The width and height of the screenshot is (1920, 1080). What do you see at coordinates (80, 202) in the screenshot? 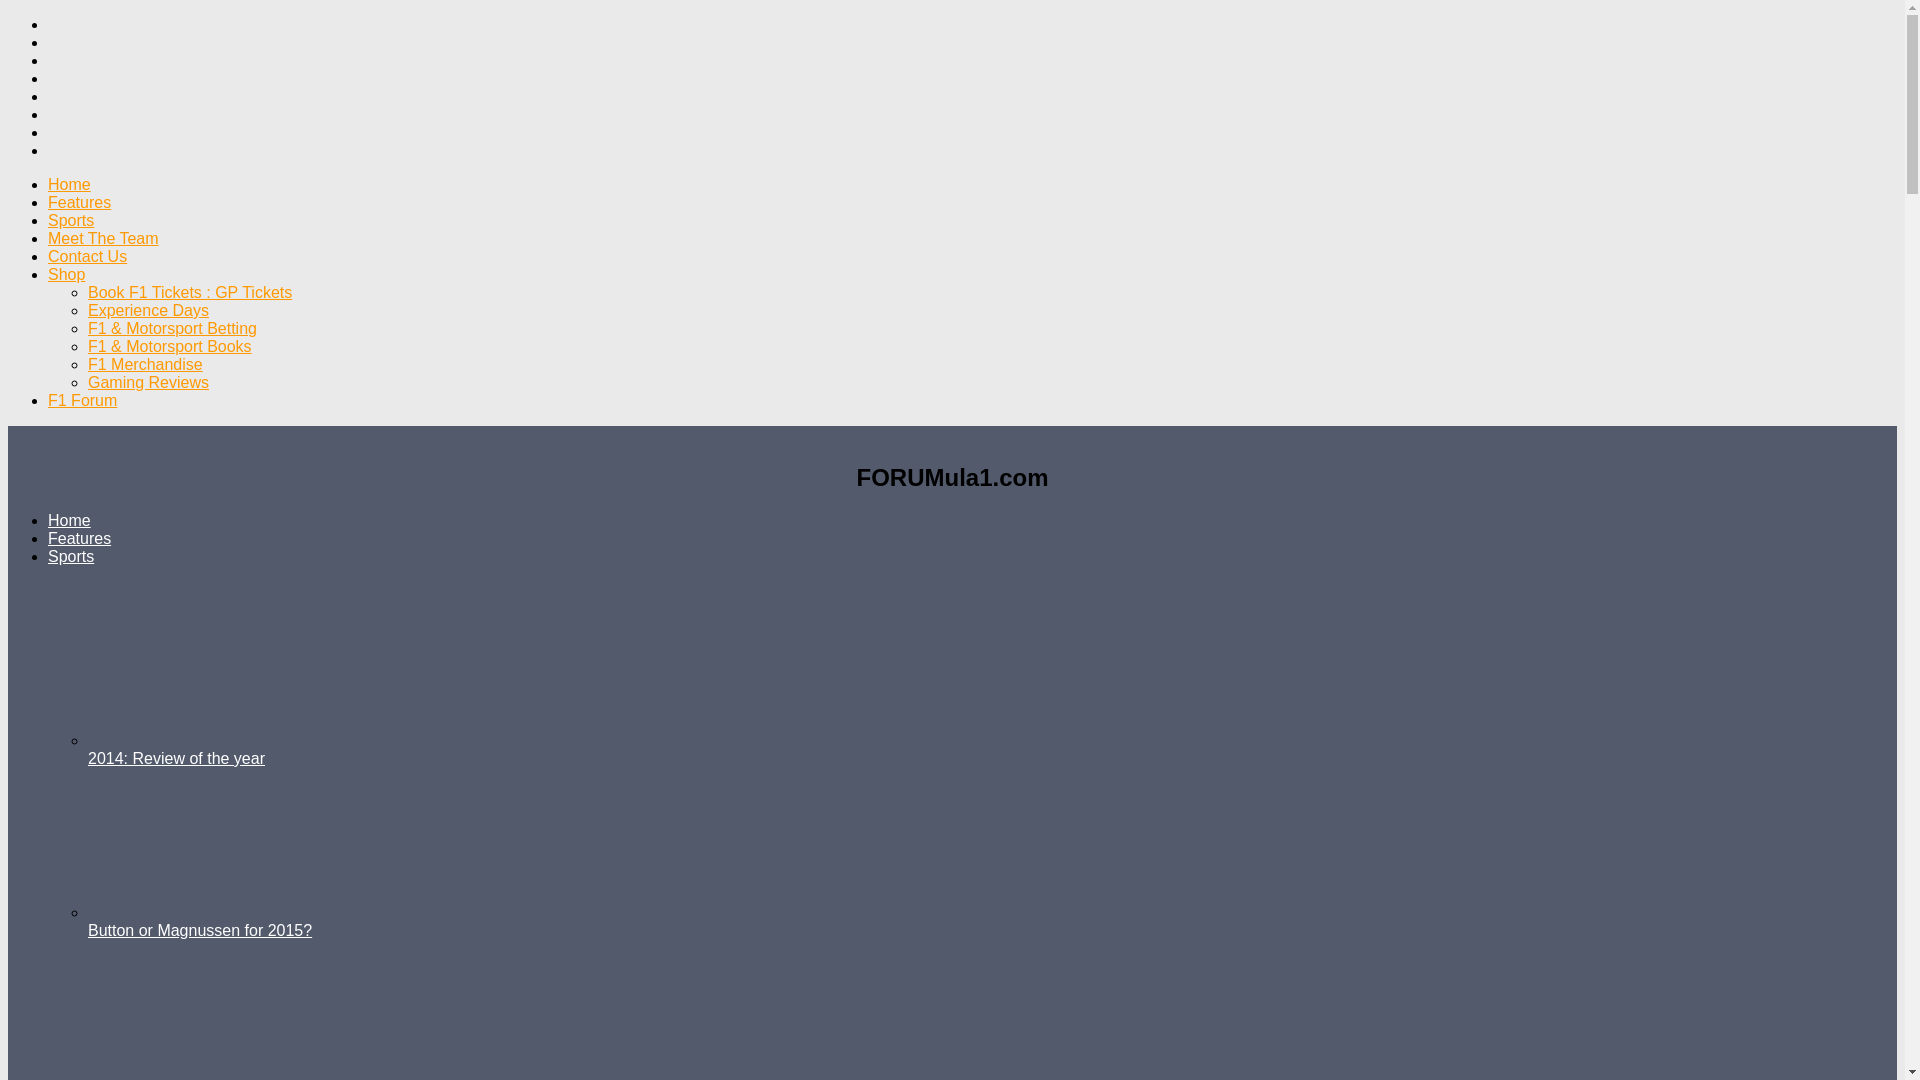
I see `Features` at bounding box center [80, 202].